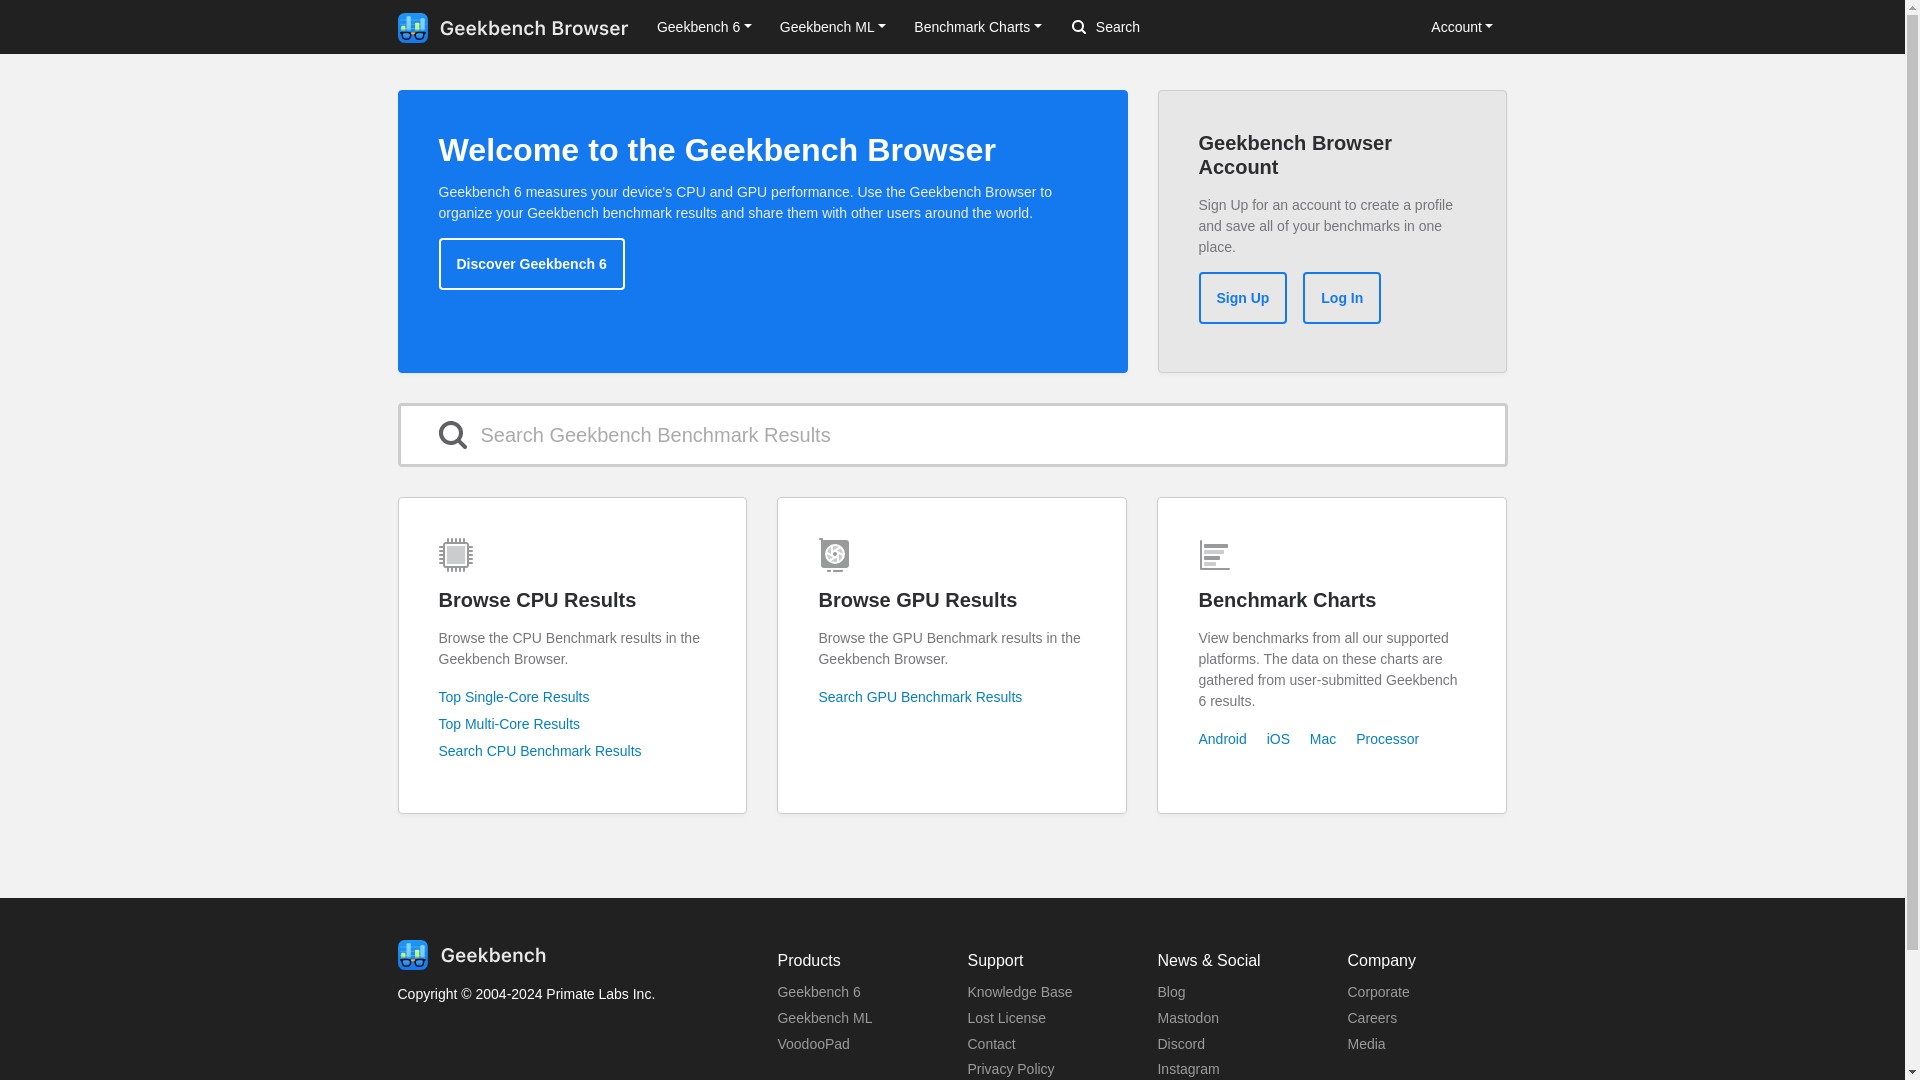 This screenshot has height=1080, width=1920. What do you see at coordinates (818, 992) in the screenshot?
I see `Geekbench 6` at bounding box center [818, 992].